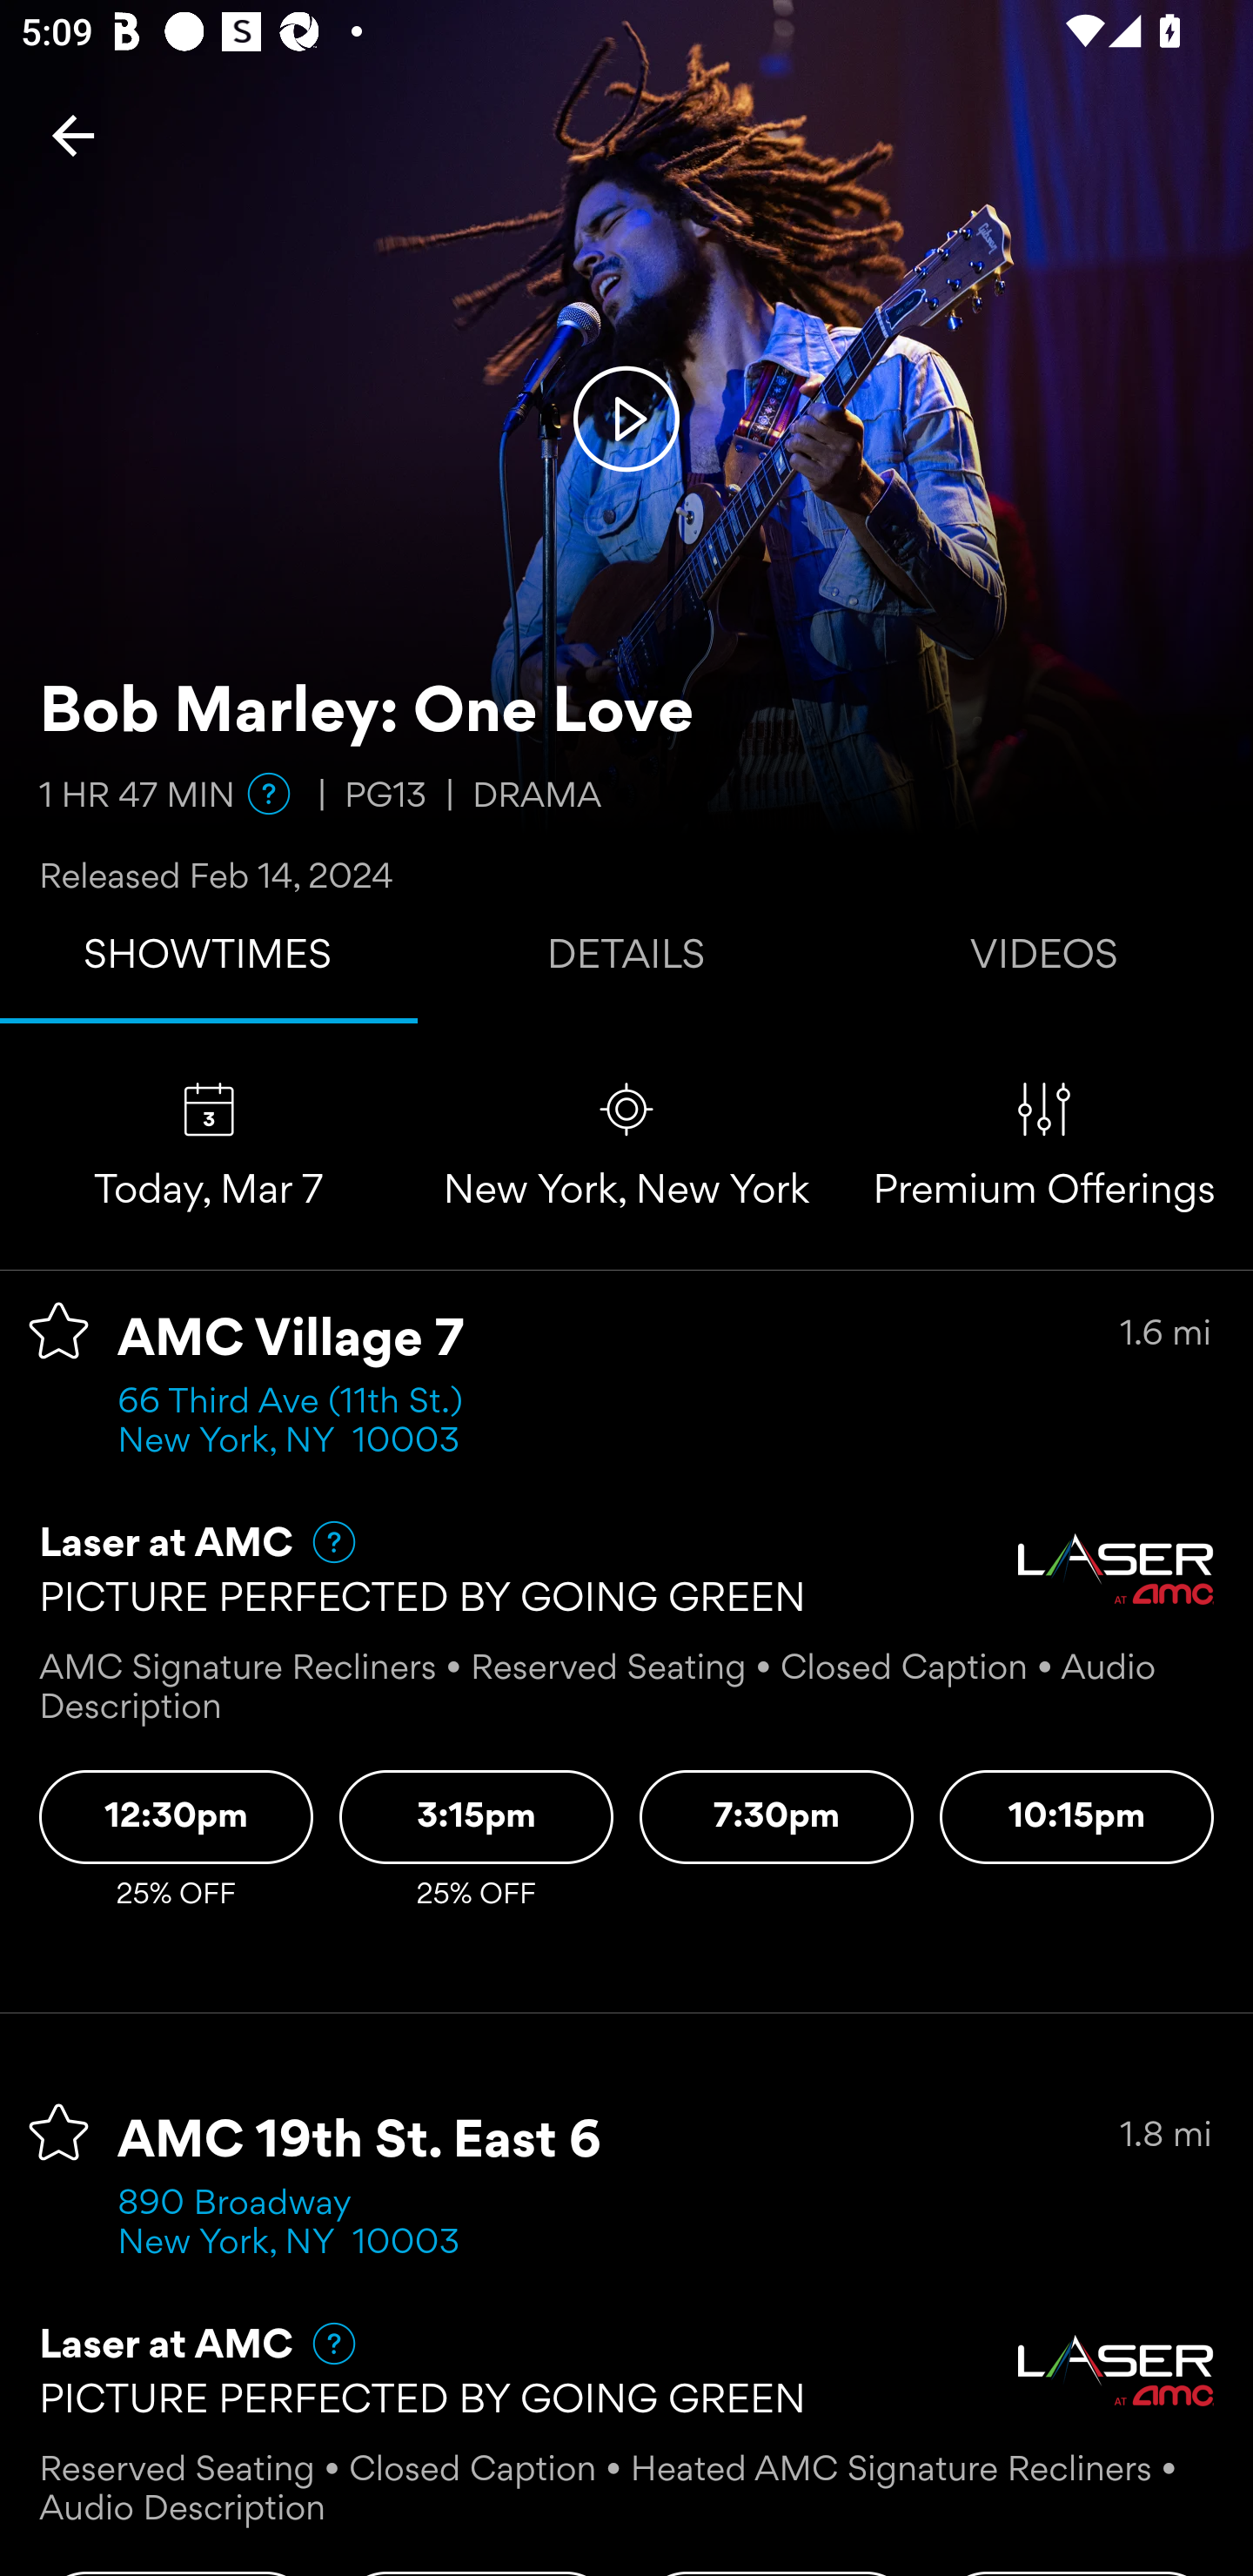  Describe the element at coordinates (209, 961) in the screenshot. I see `SHOWTIMES
Tab 1 of 3` at that location.